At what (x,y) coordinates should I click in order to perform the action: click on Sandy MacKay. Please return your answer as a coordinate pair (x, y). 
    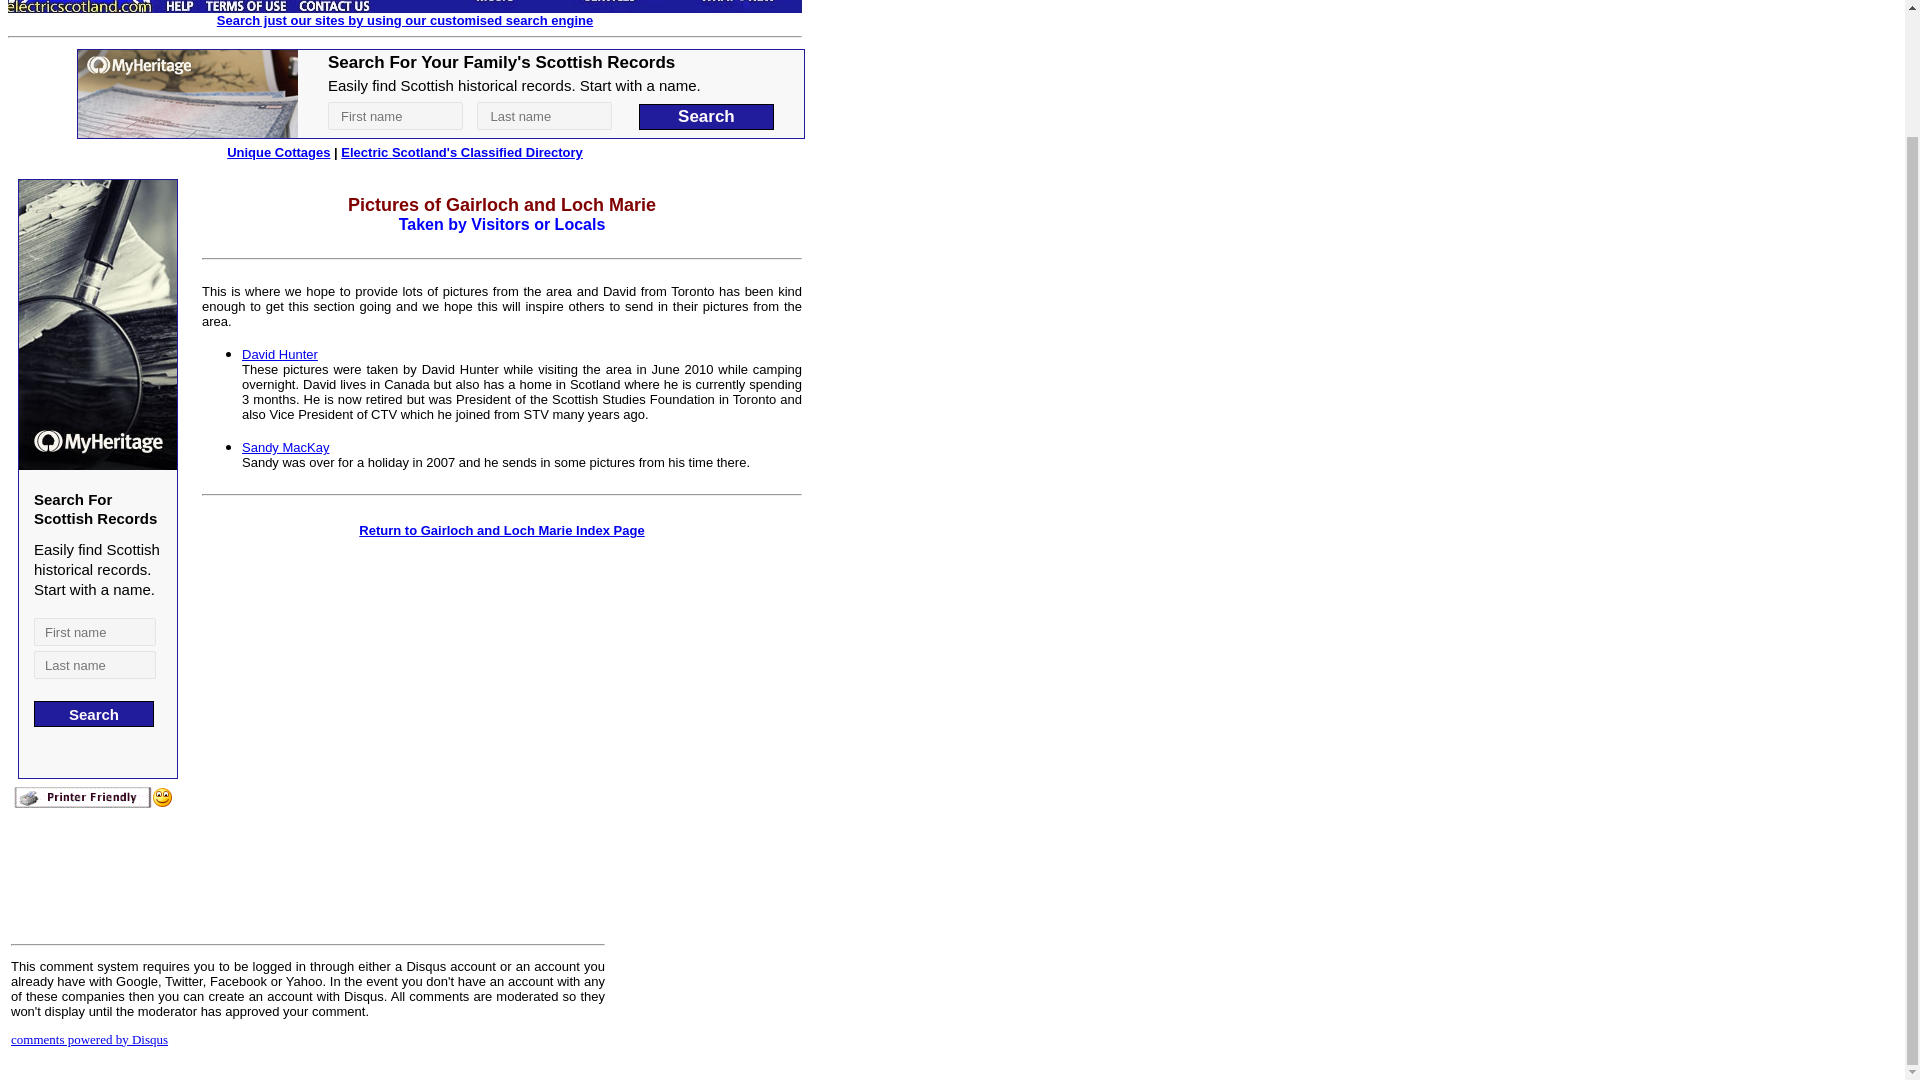
    Looking at the image, I should click on (284, 446).